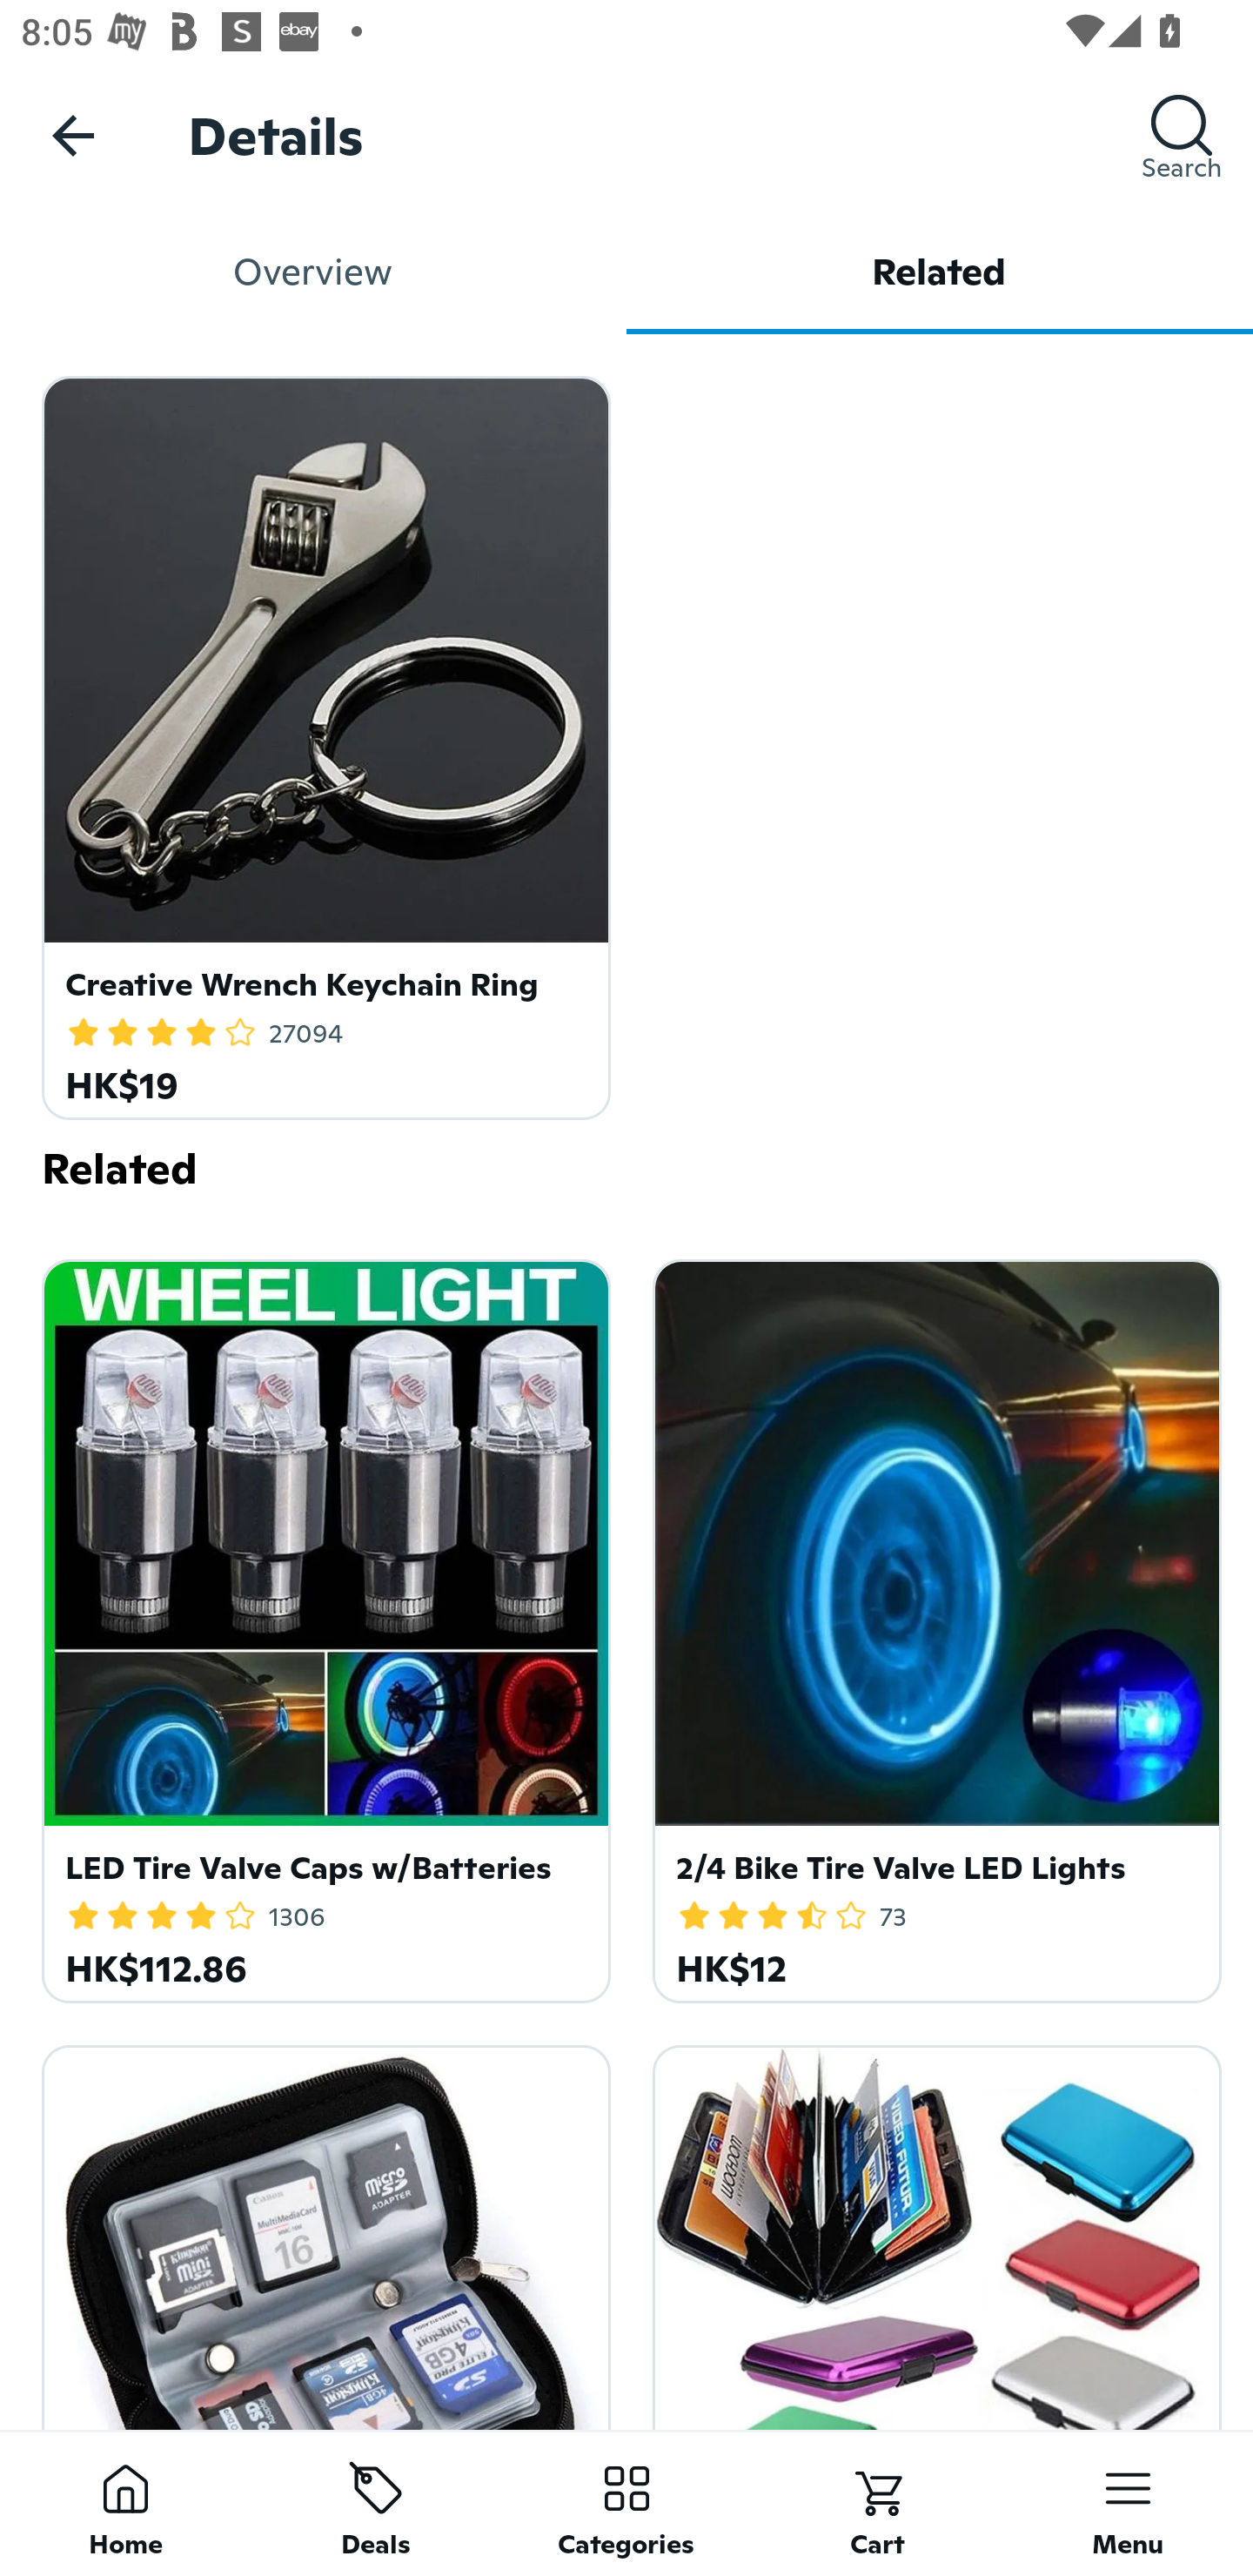 The image size is (1253, 2576). What do you see at coordinates (877, 2503) in the screenshot?
I see `Cart` at bounding box center [877, 2503].